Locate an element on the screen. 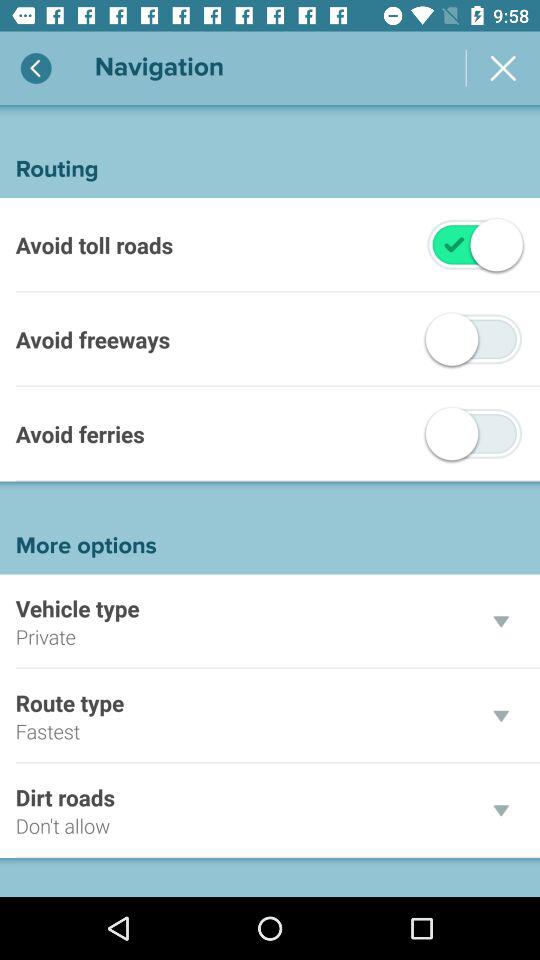 Image resolution: width=540 pixels, height=960 pixels. select the drop down for dirt roads is located at coordinates (500, 810).